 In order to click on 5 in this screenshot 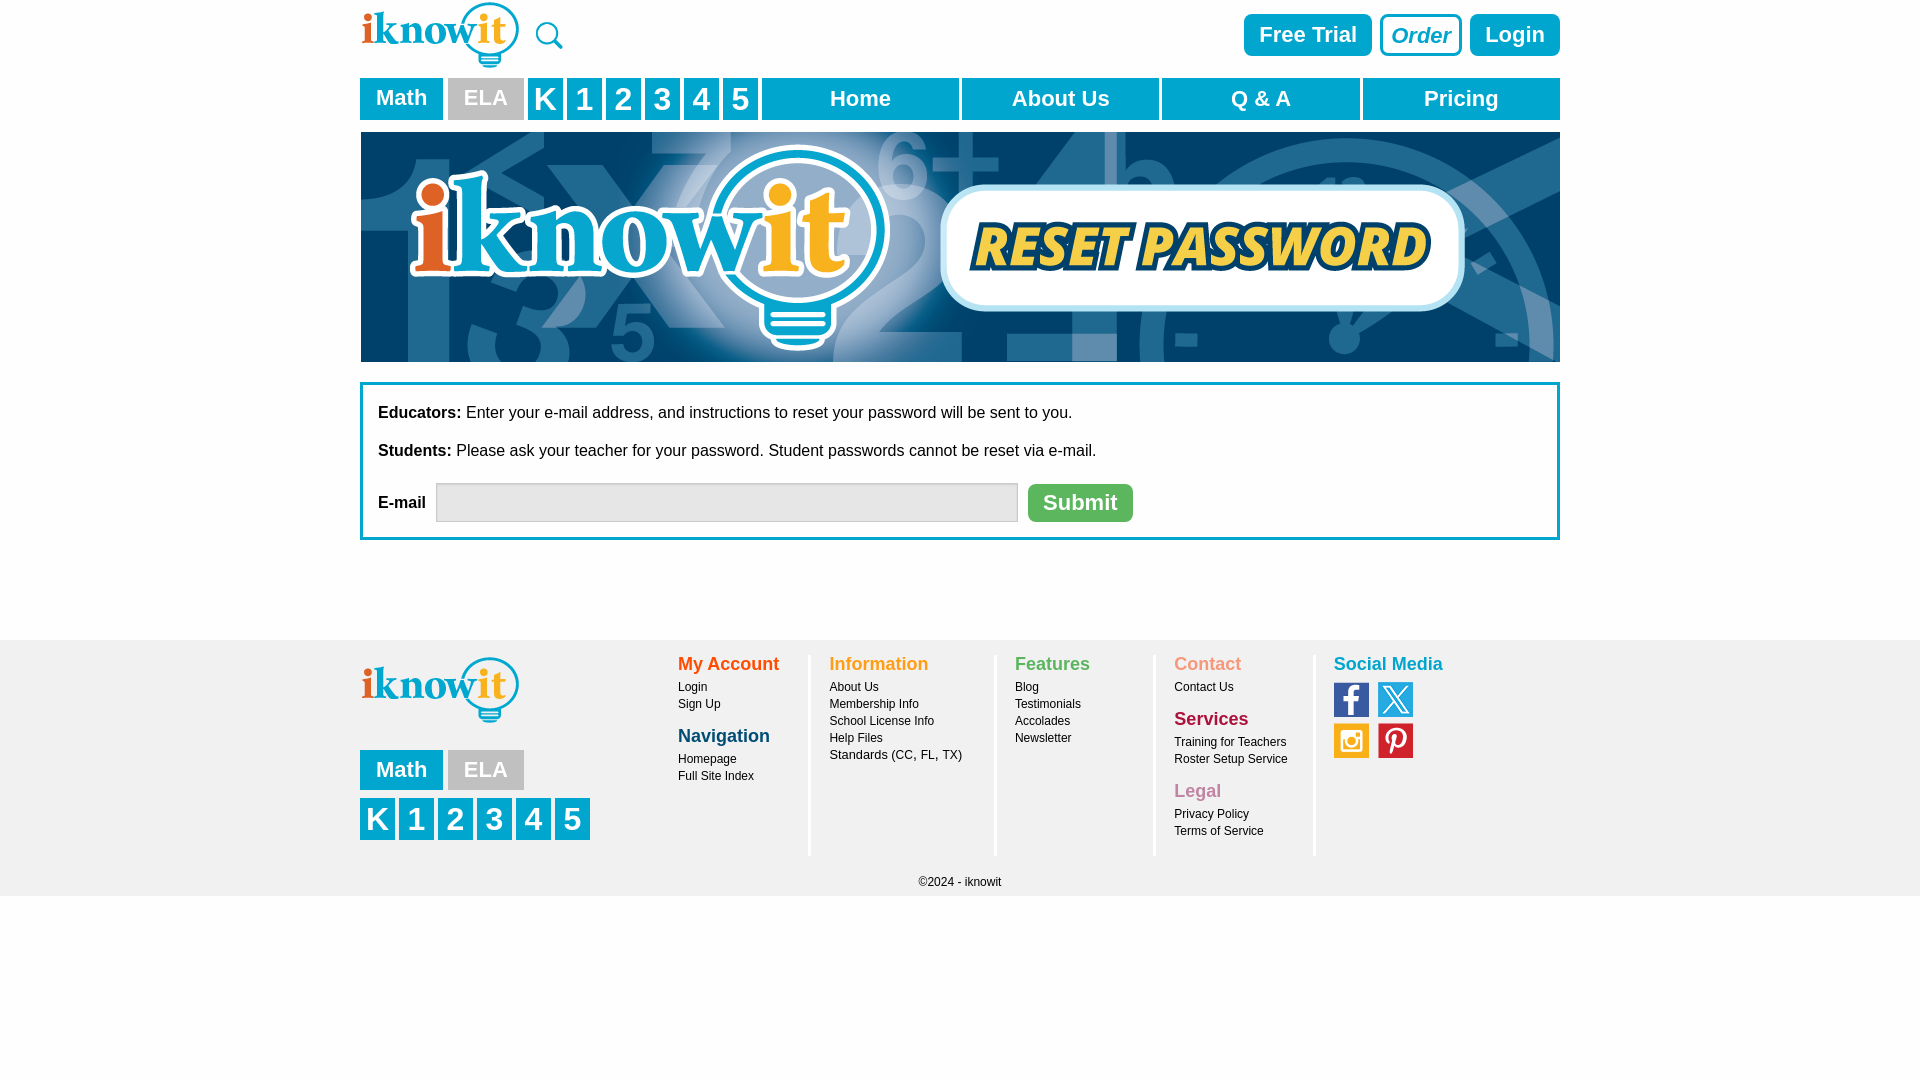, I will do `click(742, 104)`.